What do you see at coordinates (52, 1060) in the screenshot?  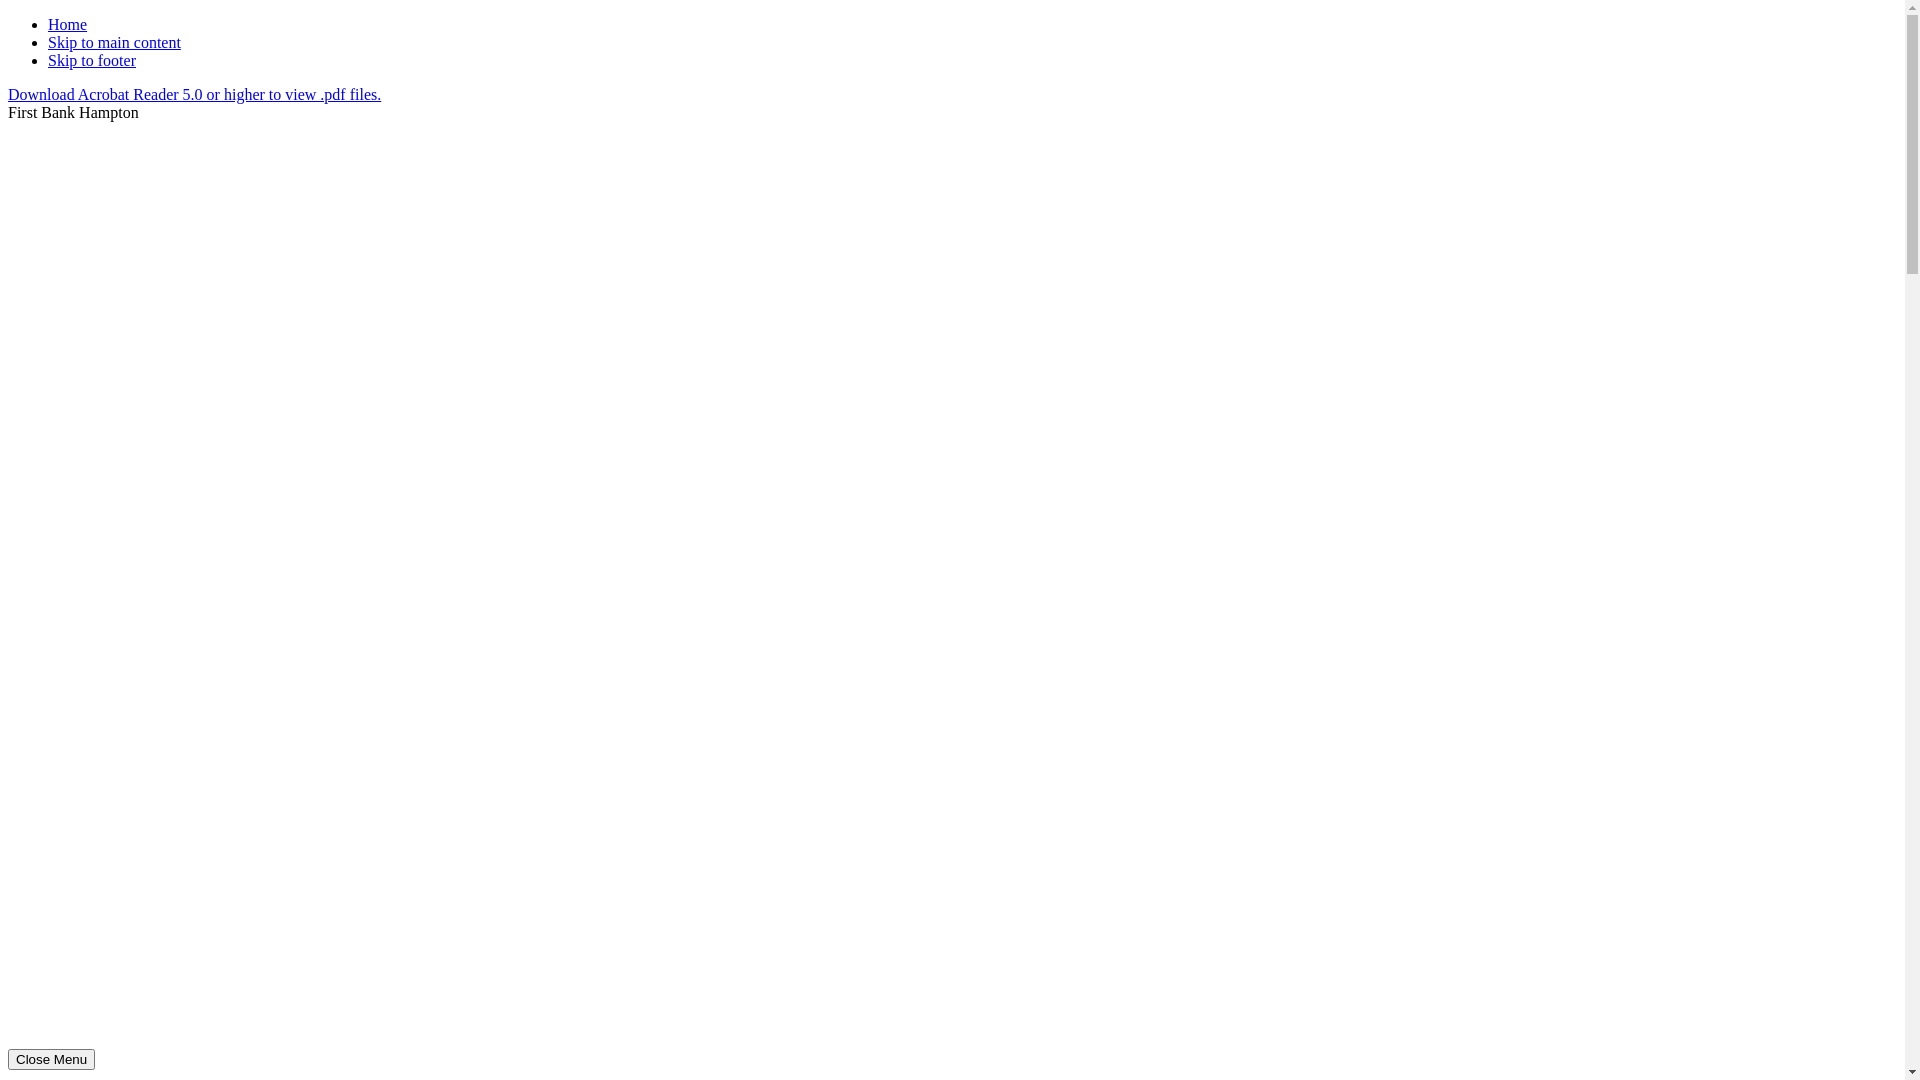 I see `Close Menu` at bounding box center [52, 1060].